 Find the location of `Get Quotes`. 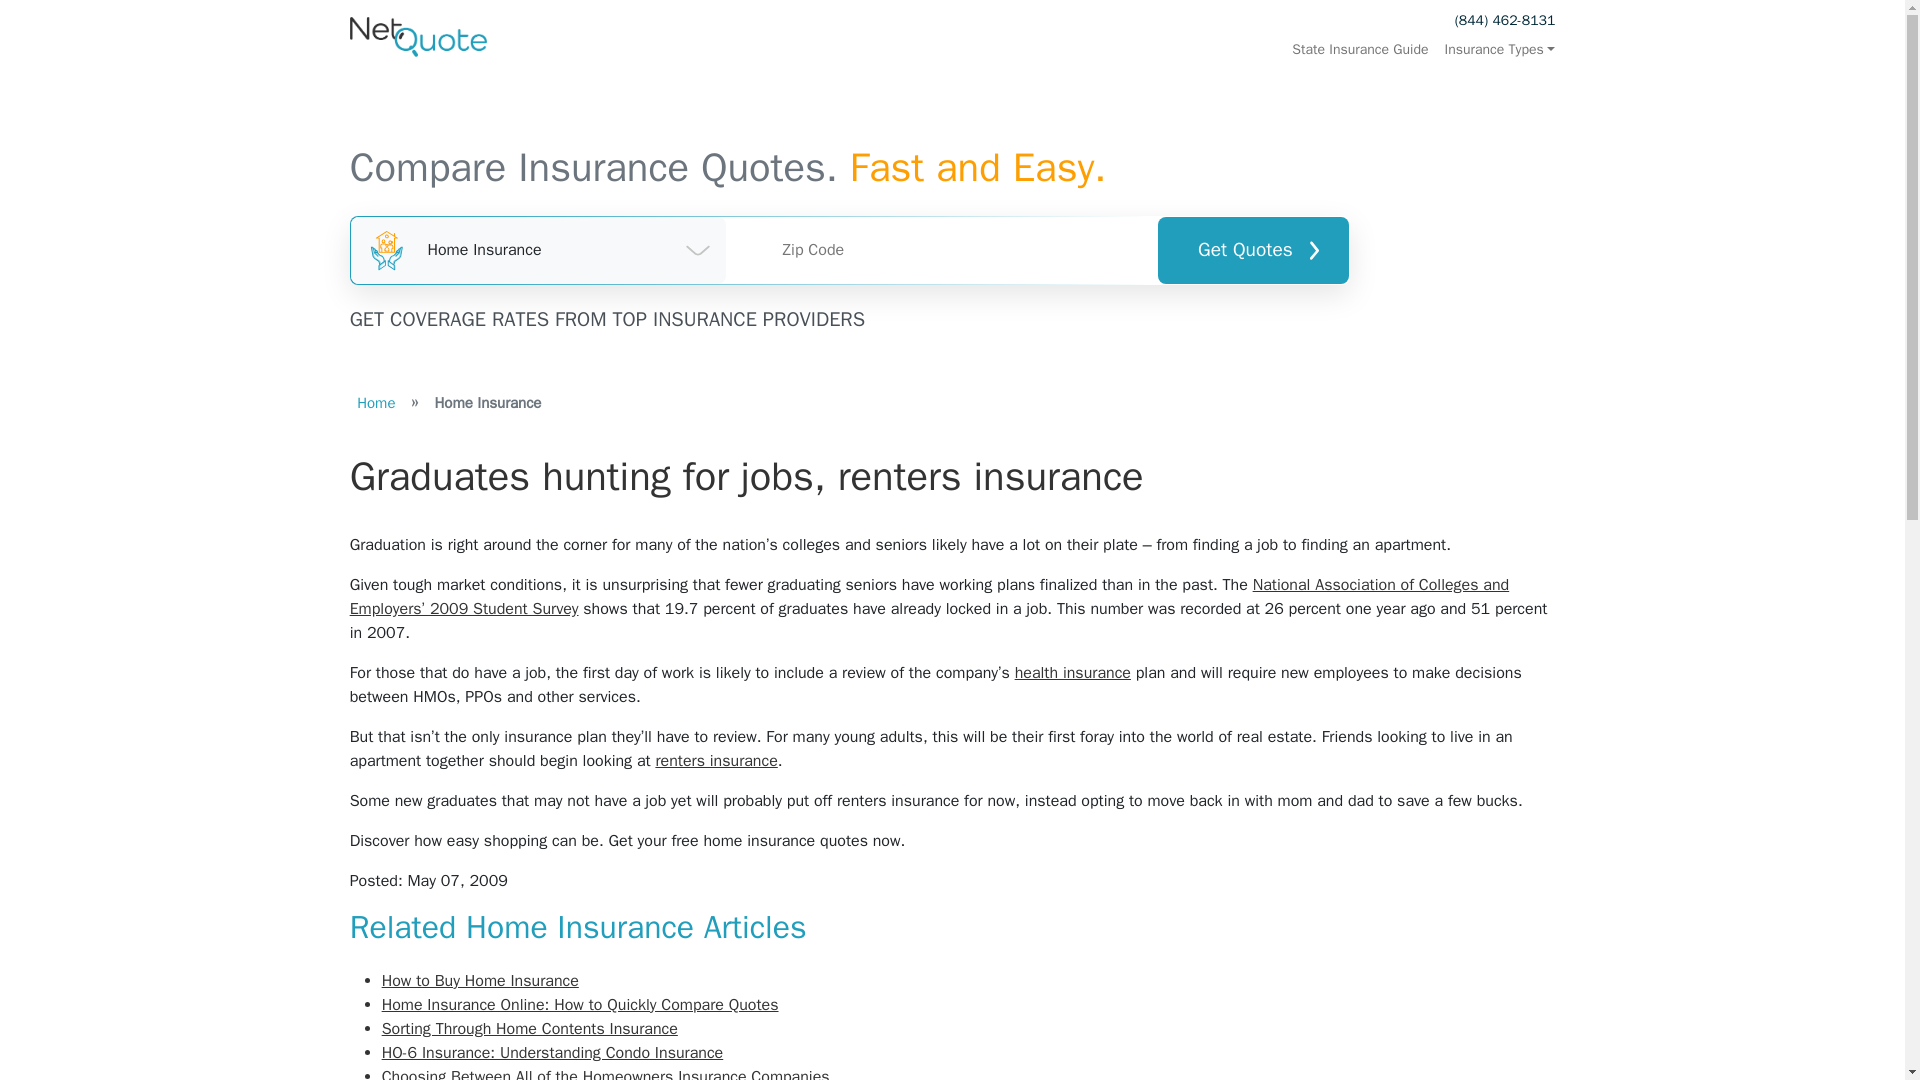

Get Quotes is located at coordinates (1252, 250).